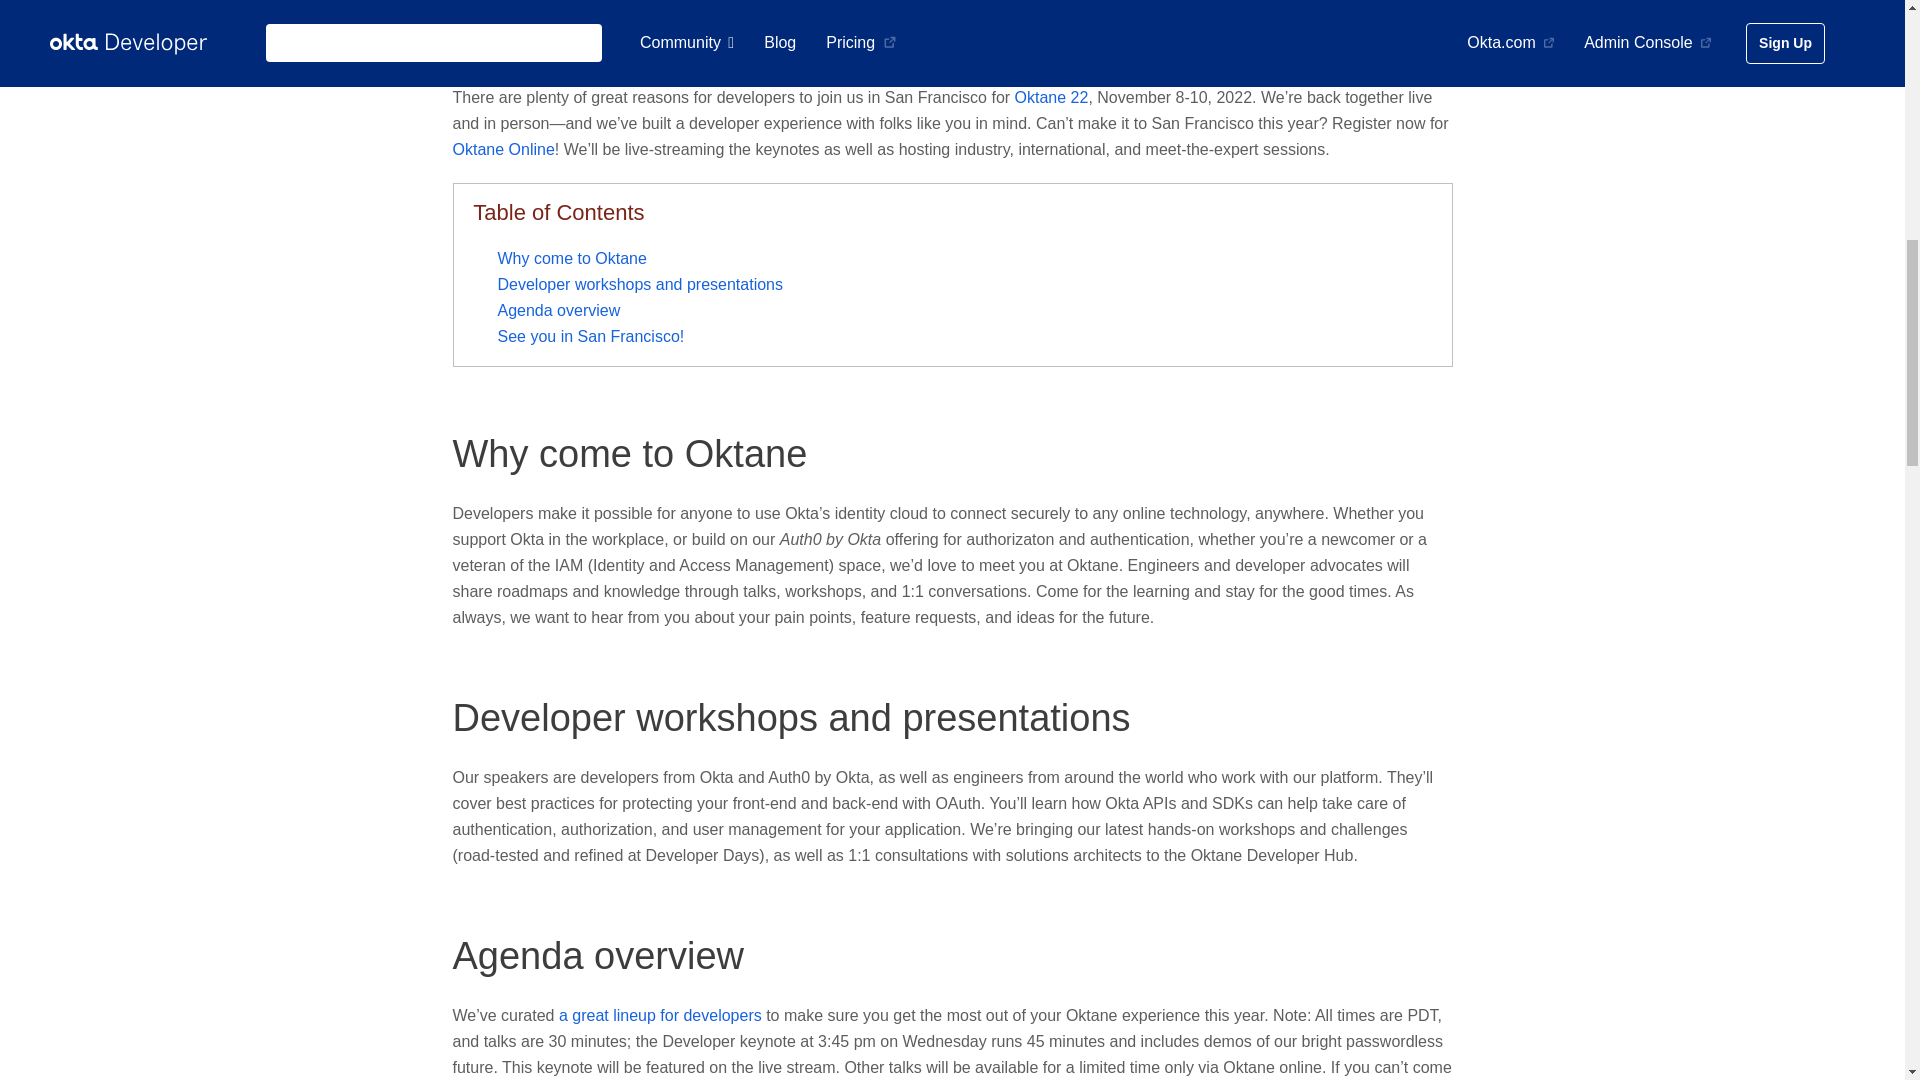 The height and width of the screenshot is (1080, 1920). I want to click on Developer workshops and presentations, so click(790, 717).